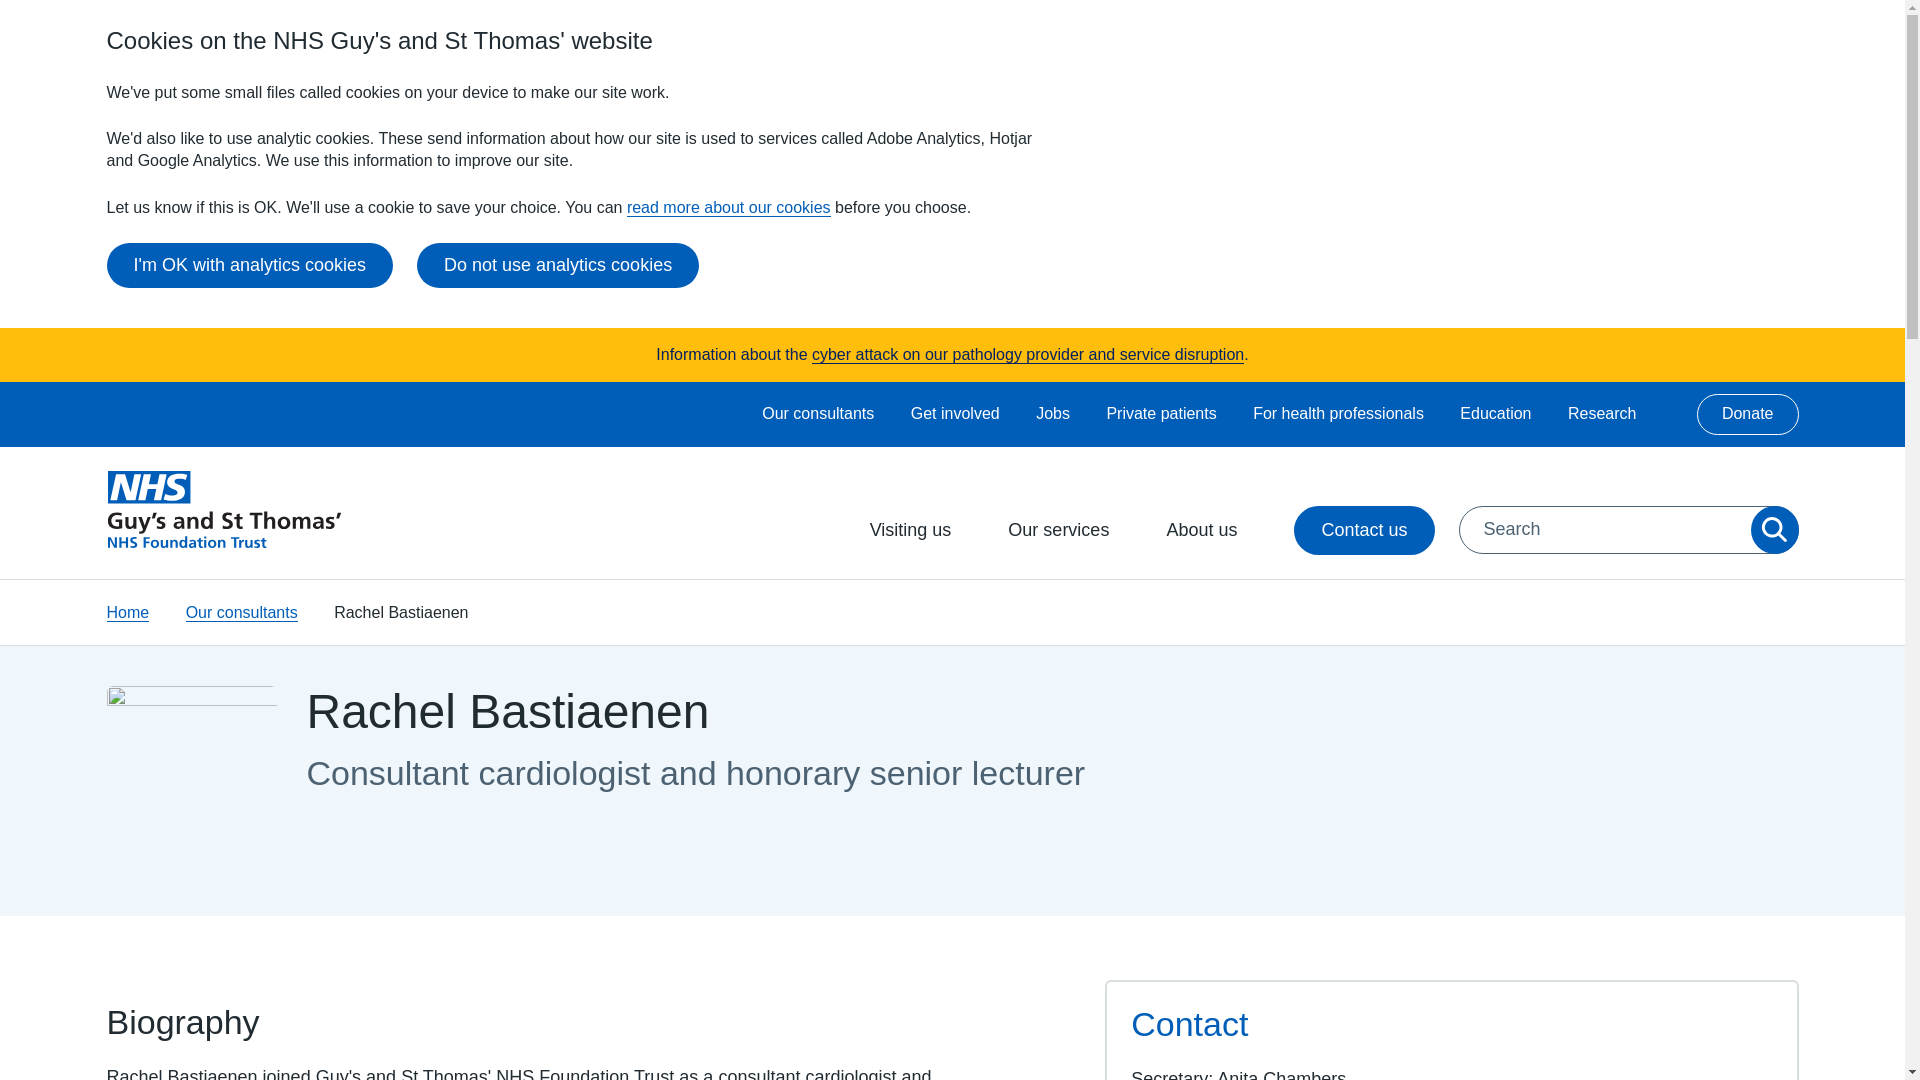  I want to click on Jobs, so click(1052, 414).